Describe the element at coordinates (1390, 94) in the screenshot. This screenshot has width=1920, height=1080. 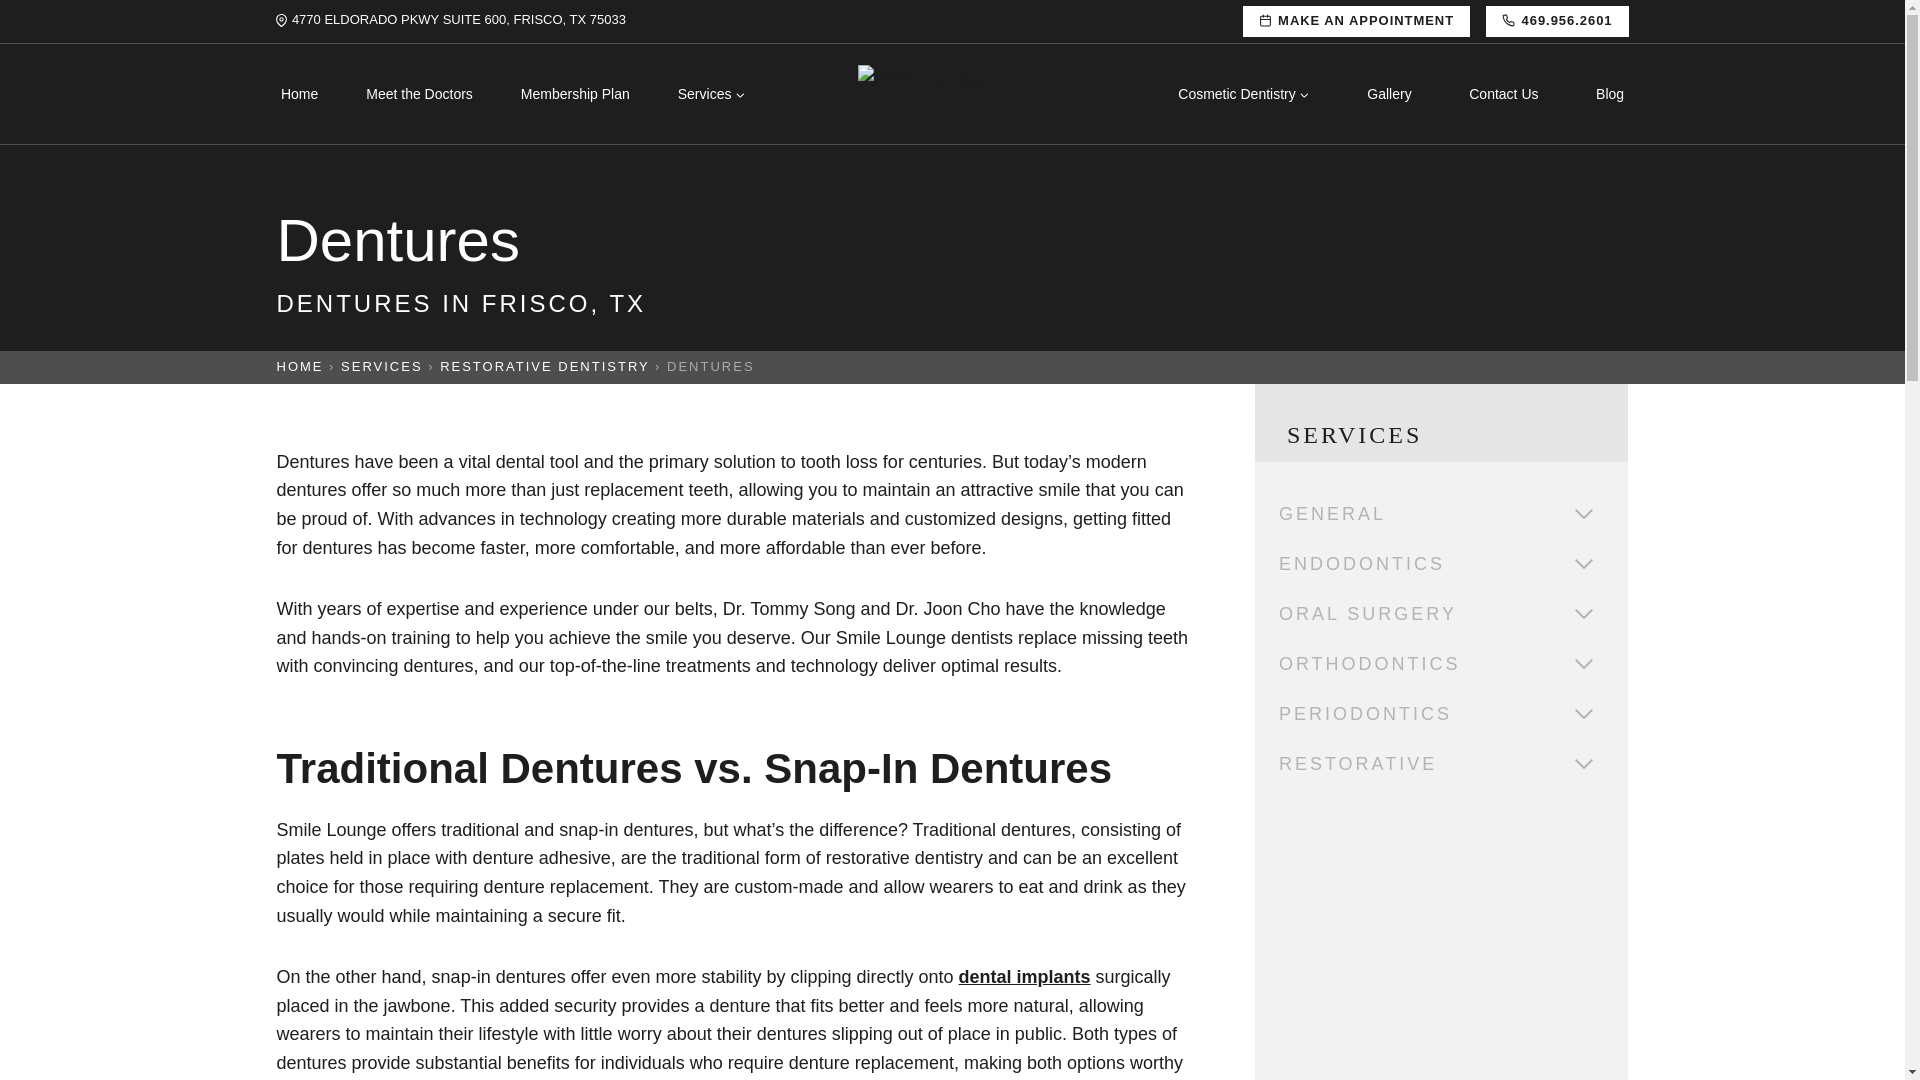
I see `Gallery` at that location.